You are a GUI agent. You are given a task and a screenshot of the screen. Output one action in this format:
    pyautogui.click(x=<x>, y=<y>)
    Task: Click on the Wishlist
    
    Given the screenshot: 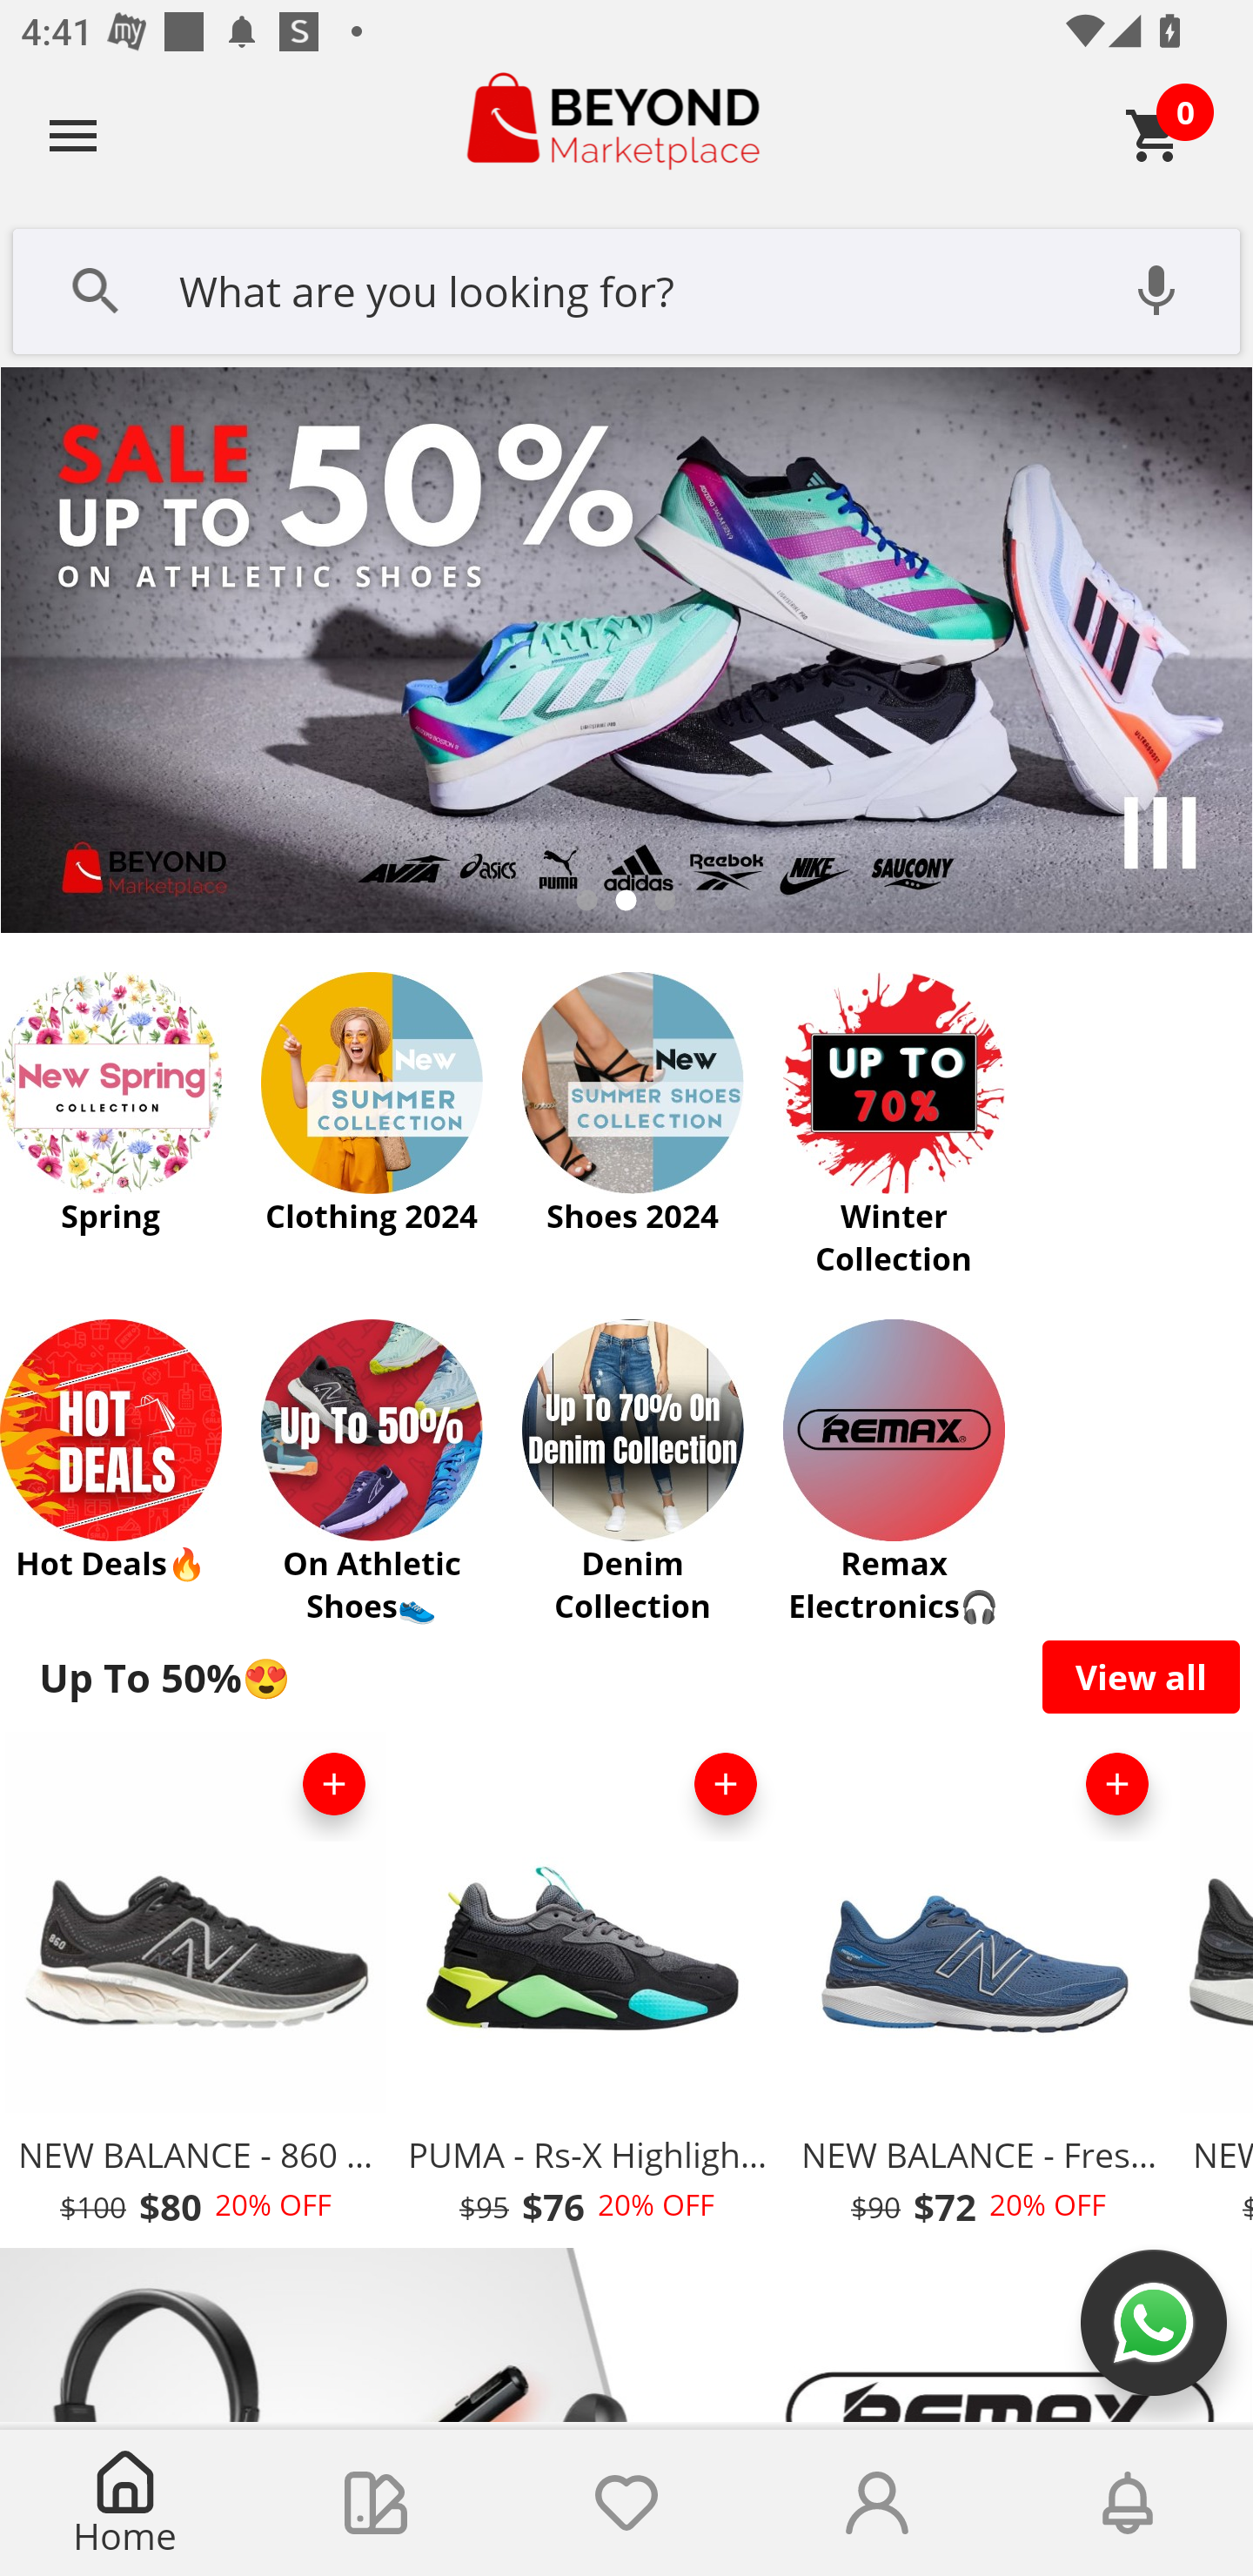 What is the action you would take?
    pyautogui.click(x=626, y=2503)
    